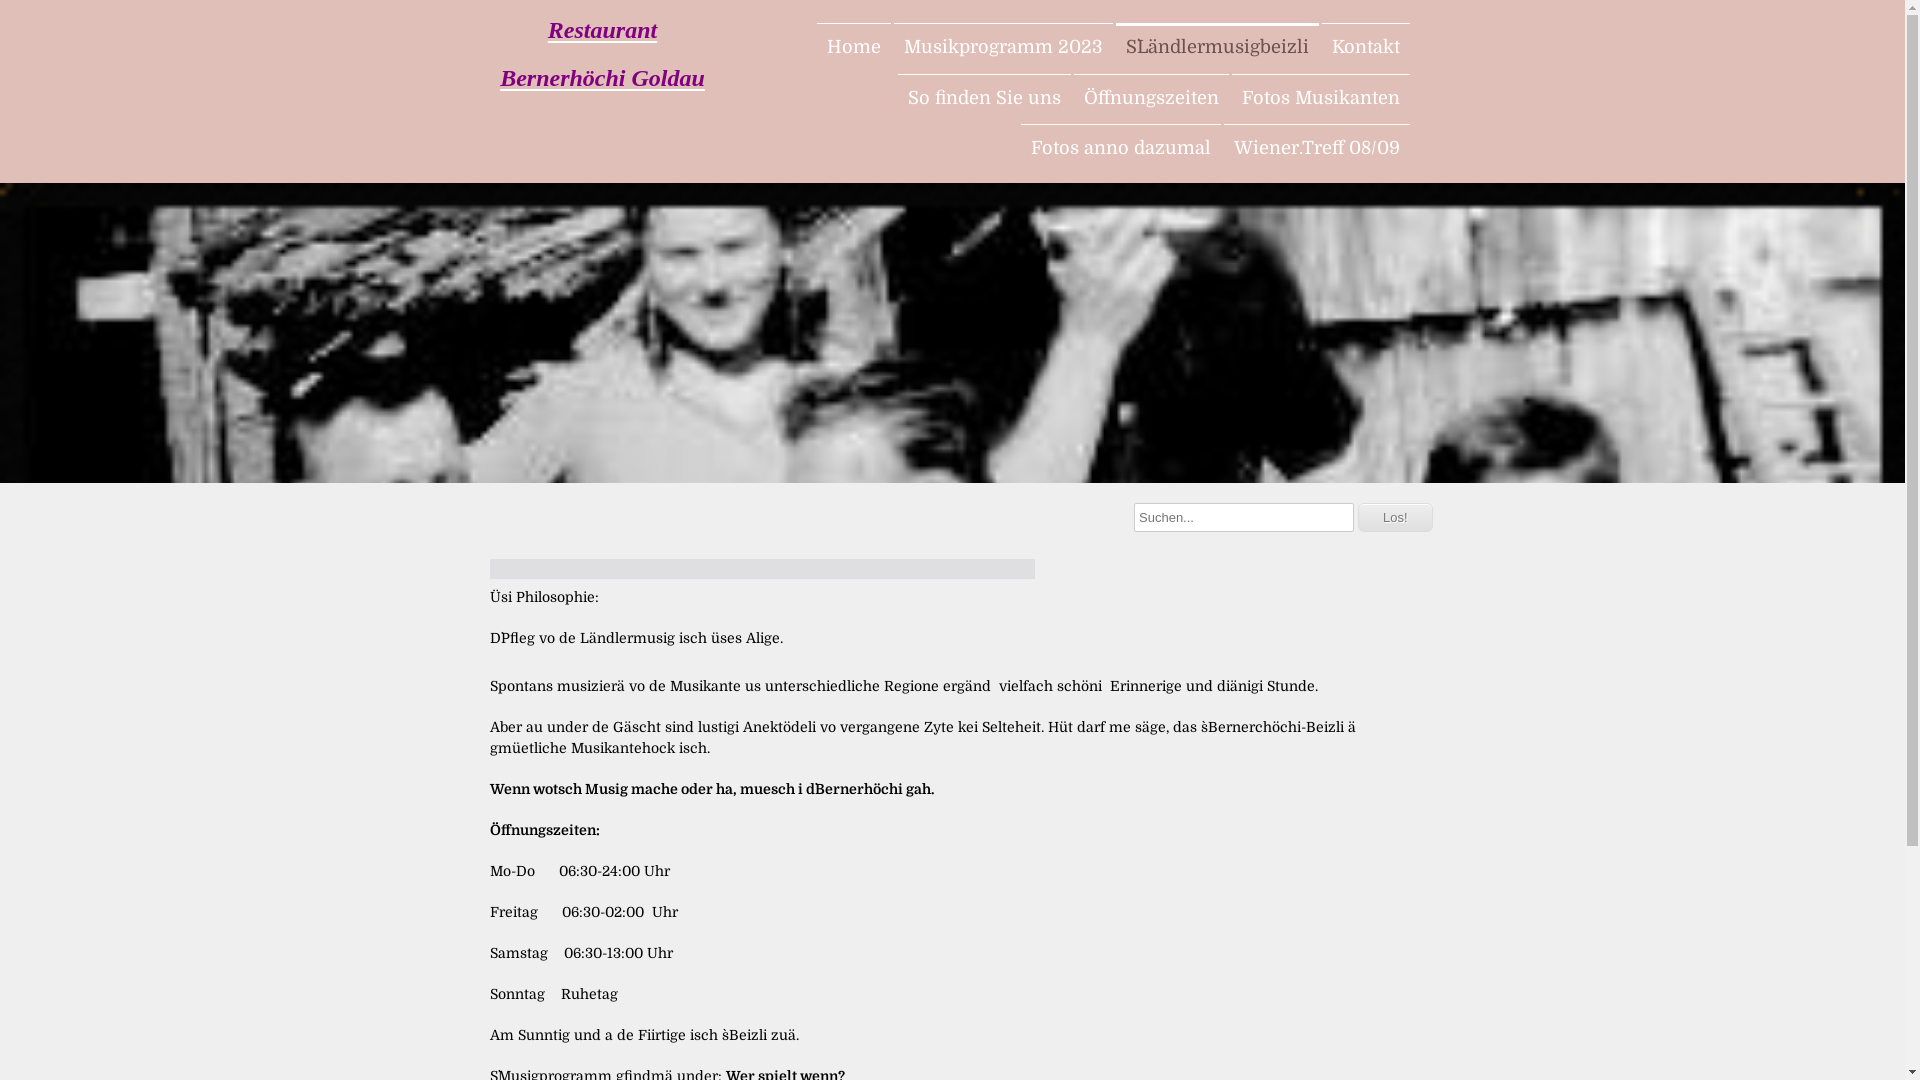 This screenshot has height=1080, width=1920. Describe the element at coordinates (1004, 47) in the screenshot. I see `Musikprogramm 2023` at that location.